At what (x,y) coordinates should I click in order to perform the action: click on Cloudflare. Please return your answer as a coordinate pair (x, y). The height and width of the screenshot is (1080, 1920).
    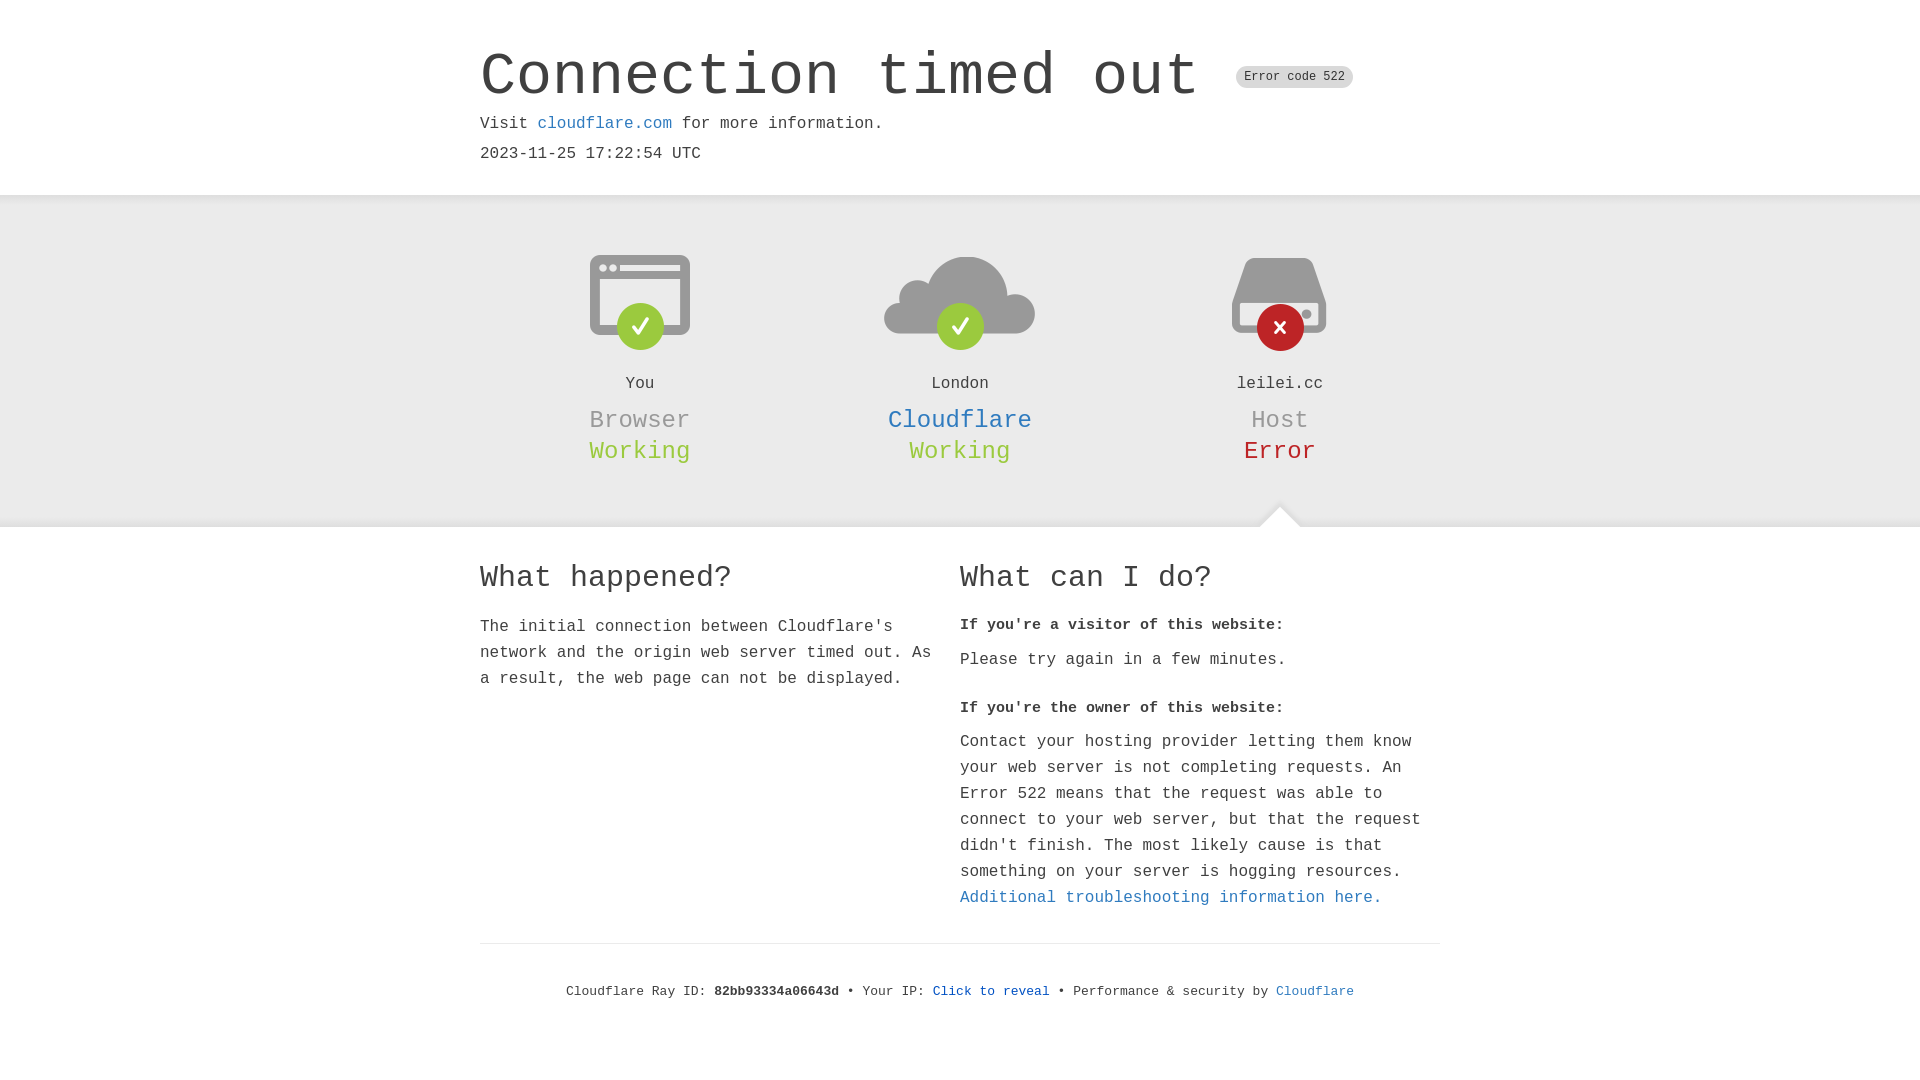
    Looking at the image, I should click on (1315, 992).